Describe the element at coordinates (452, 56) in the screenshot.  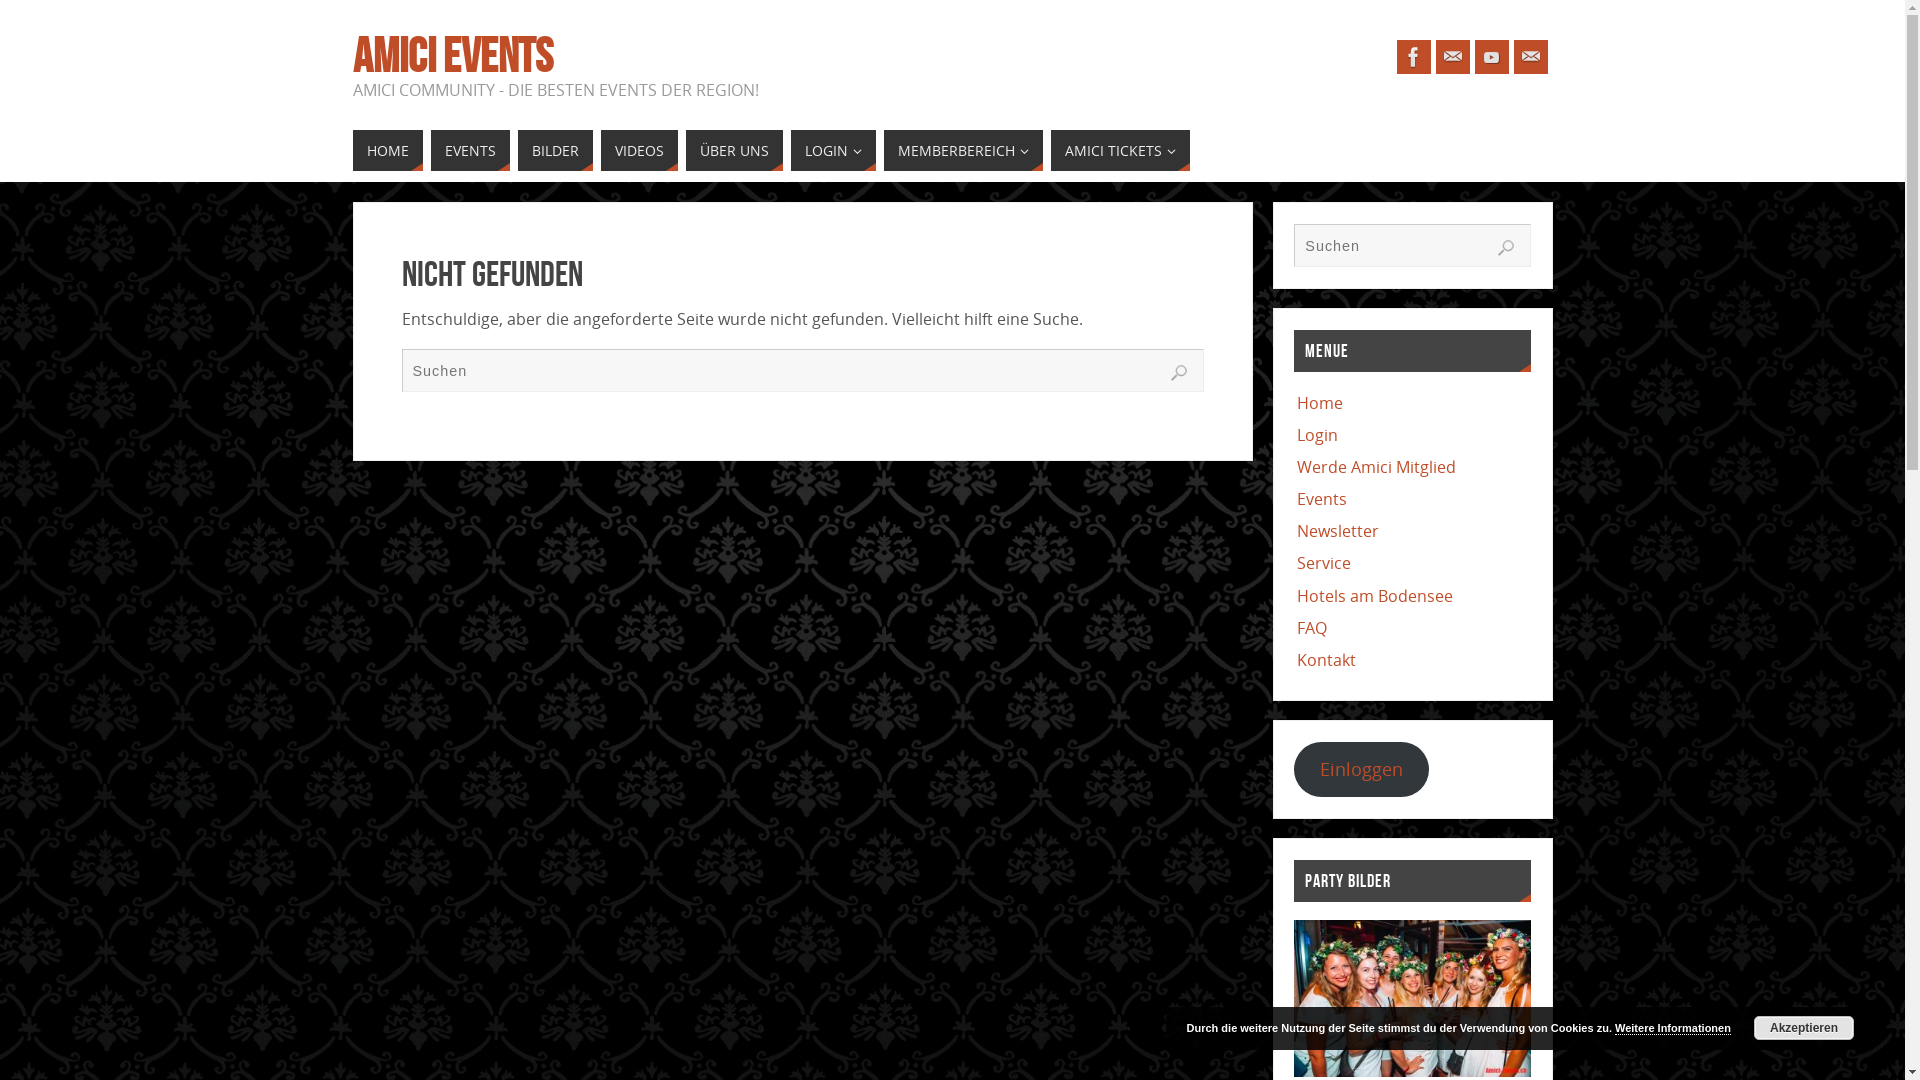
I see `AMICI EVENTS` at that location.